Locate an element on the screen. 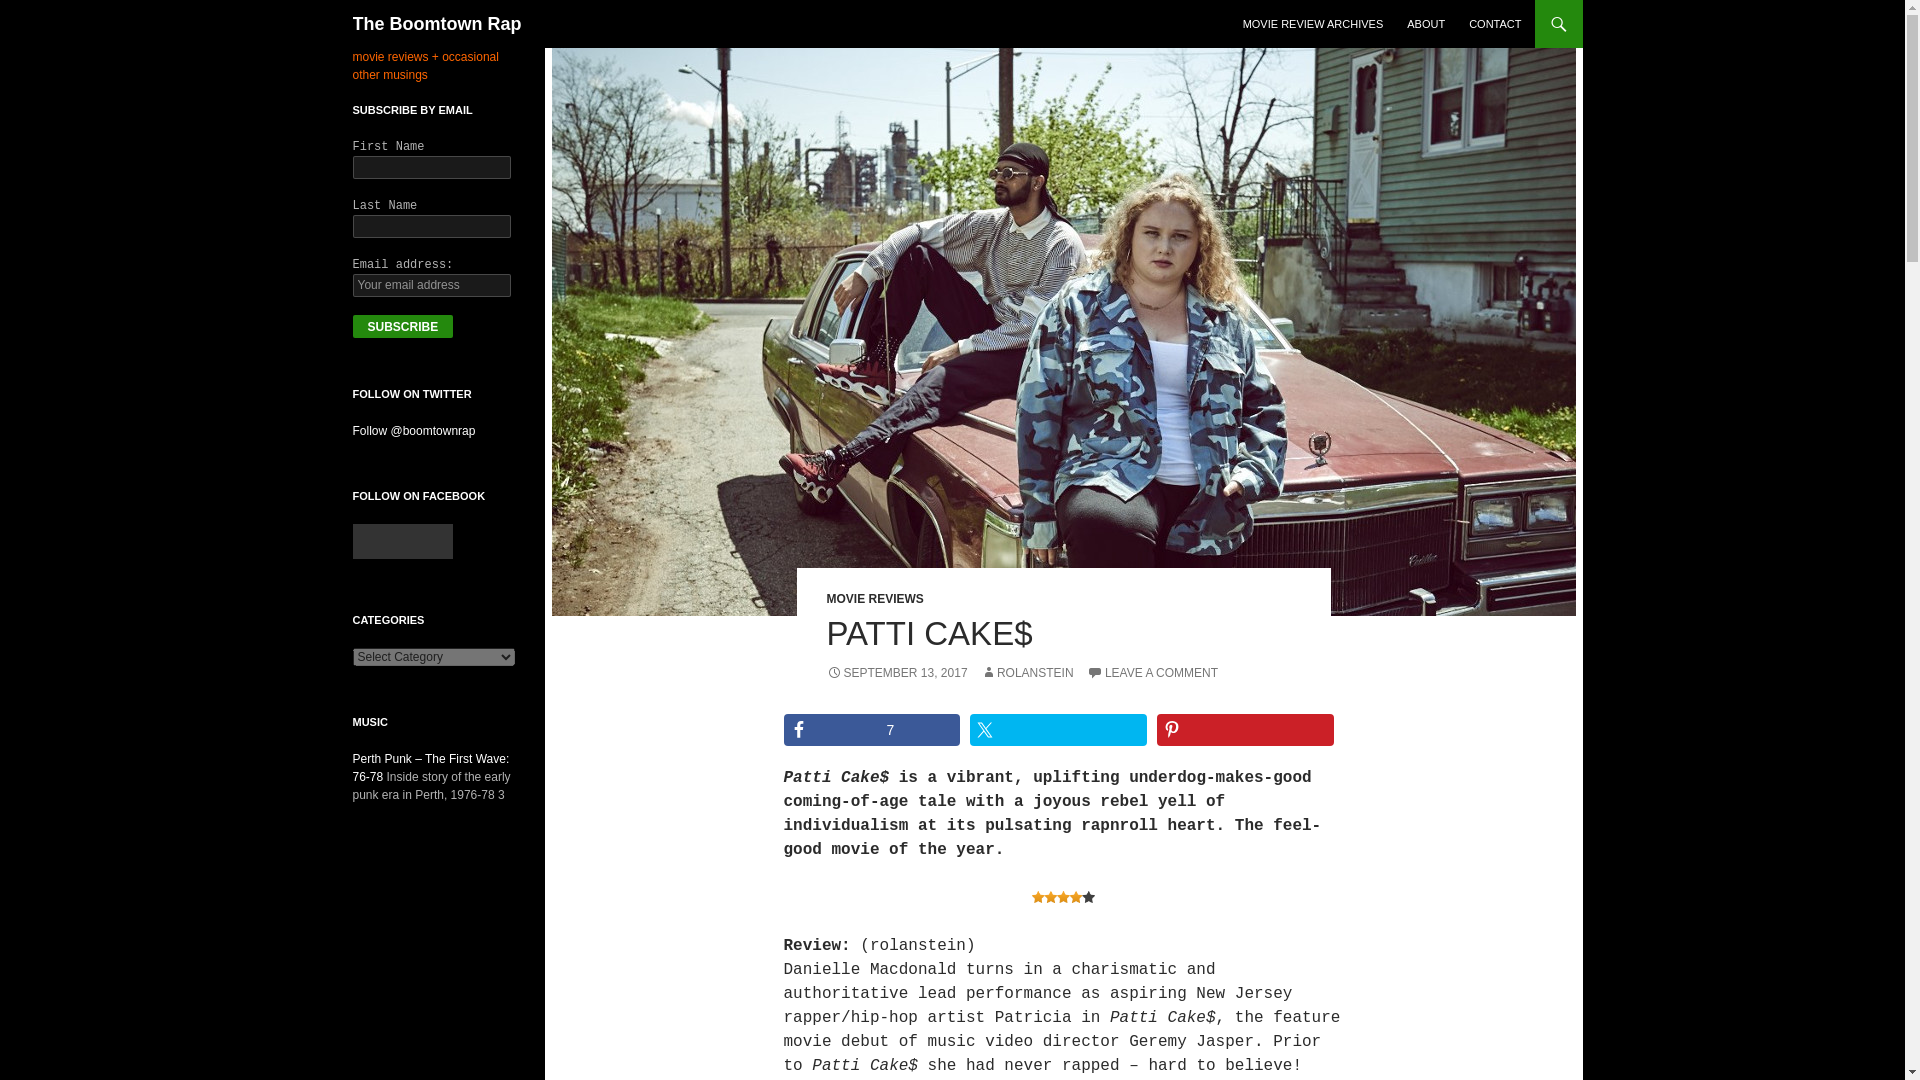 This screenshot has width=1920, height=1080. 7 is located at coordinates (872, 730).